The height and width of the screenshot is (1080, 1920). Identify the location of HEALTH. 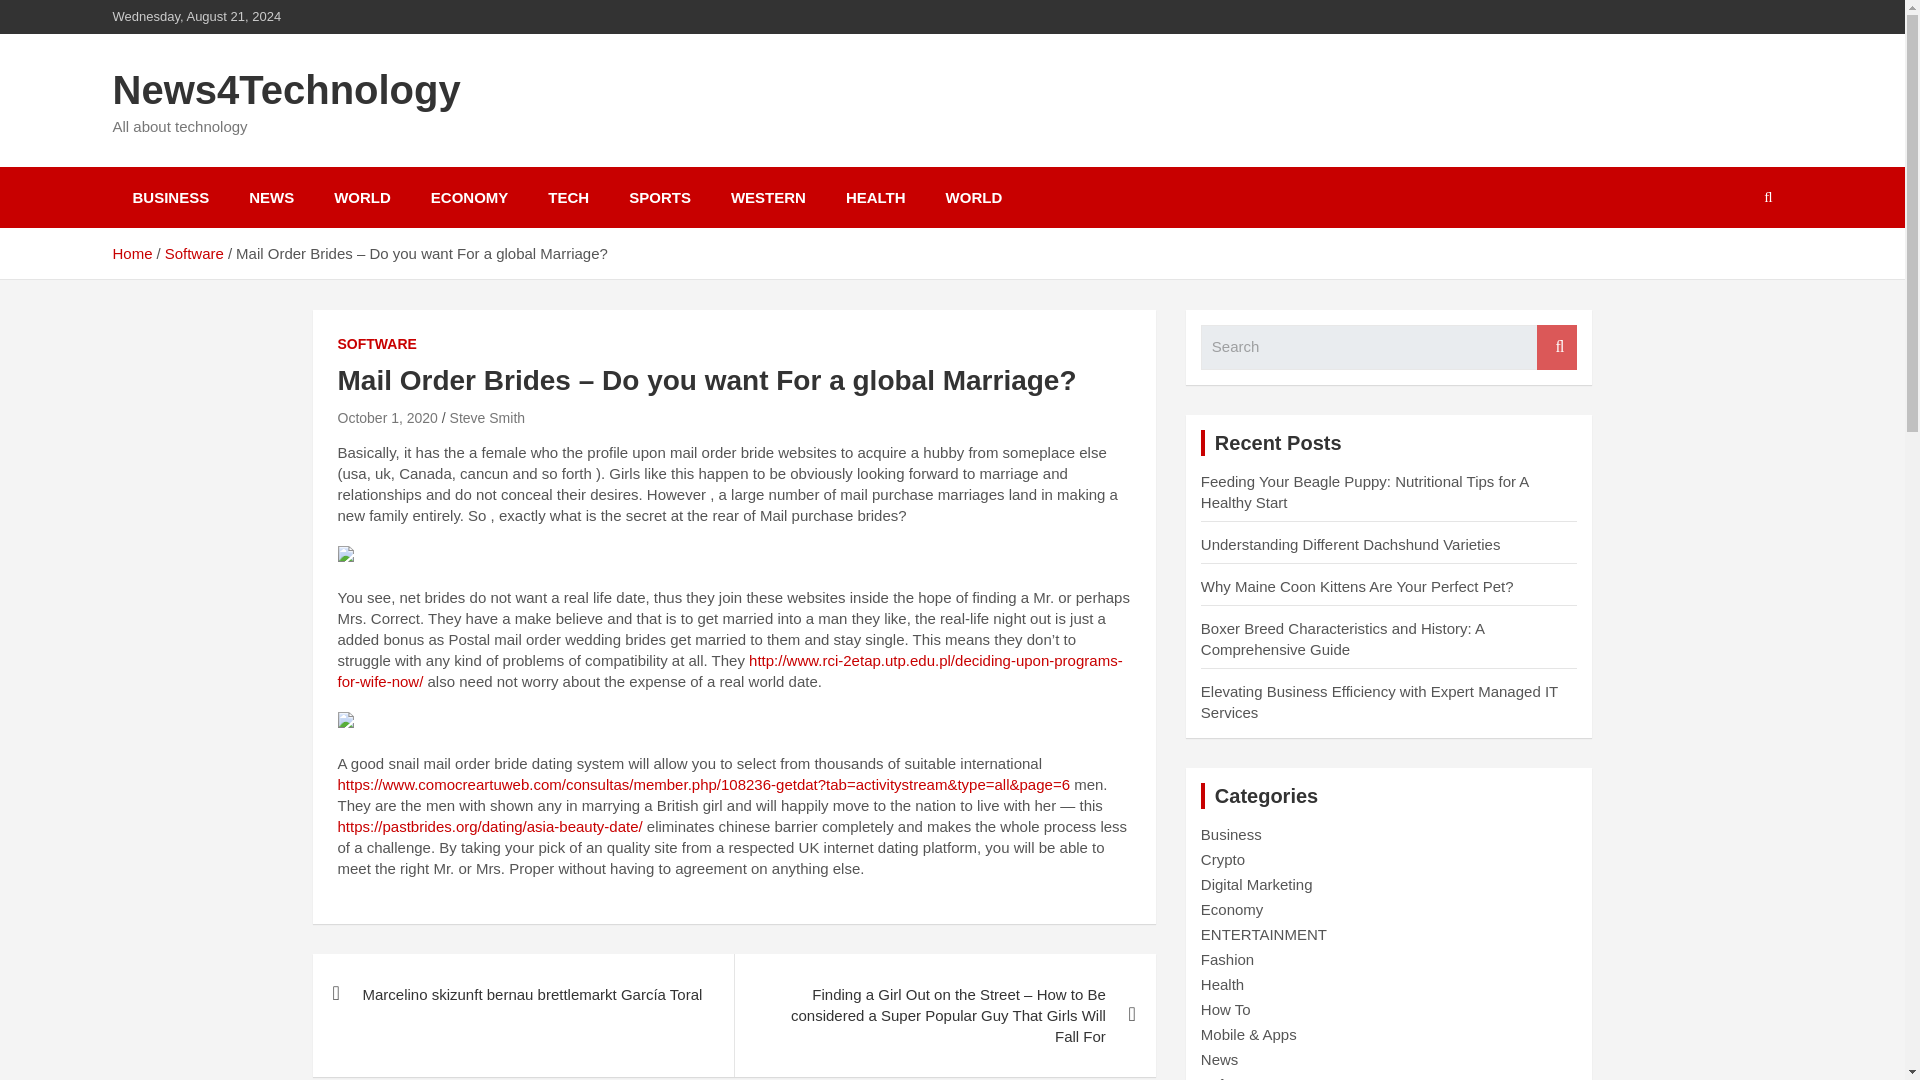
(875, 197).